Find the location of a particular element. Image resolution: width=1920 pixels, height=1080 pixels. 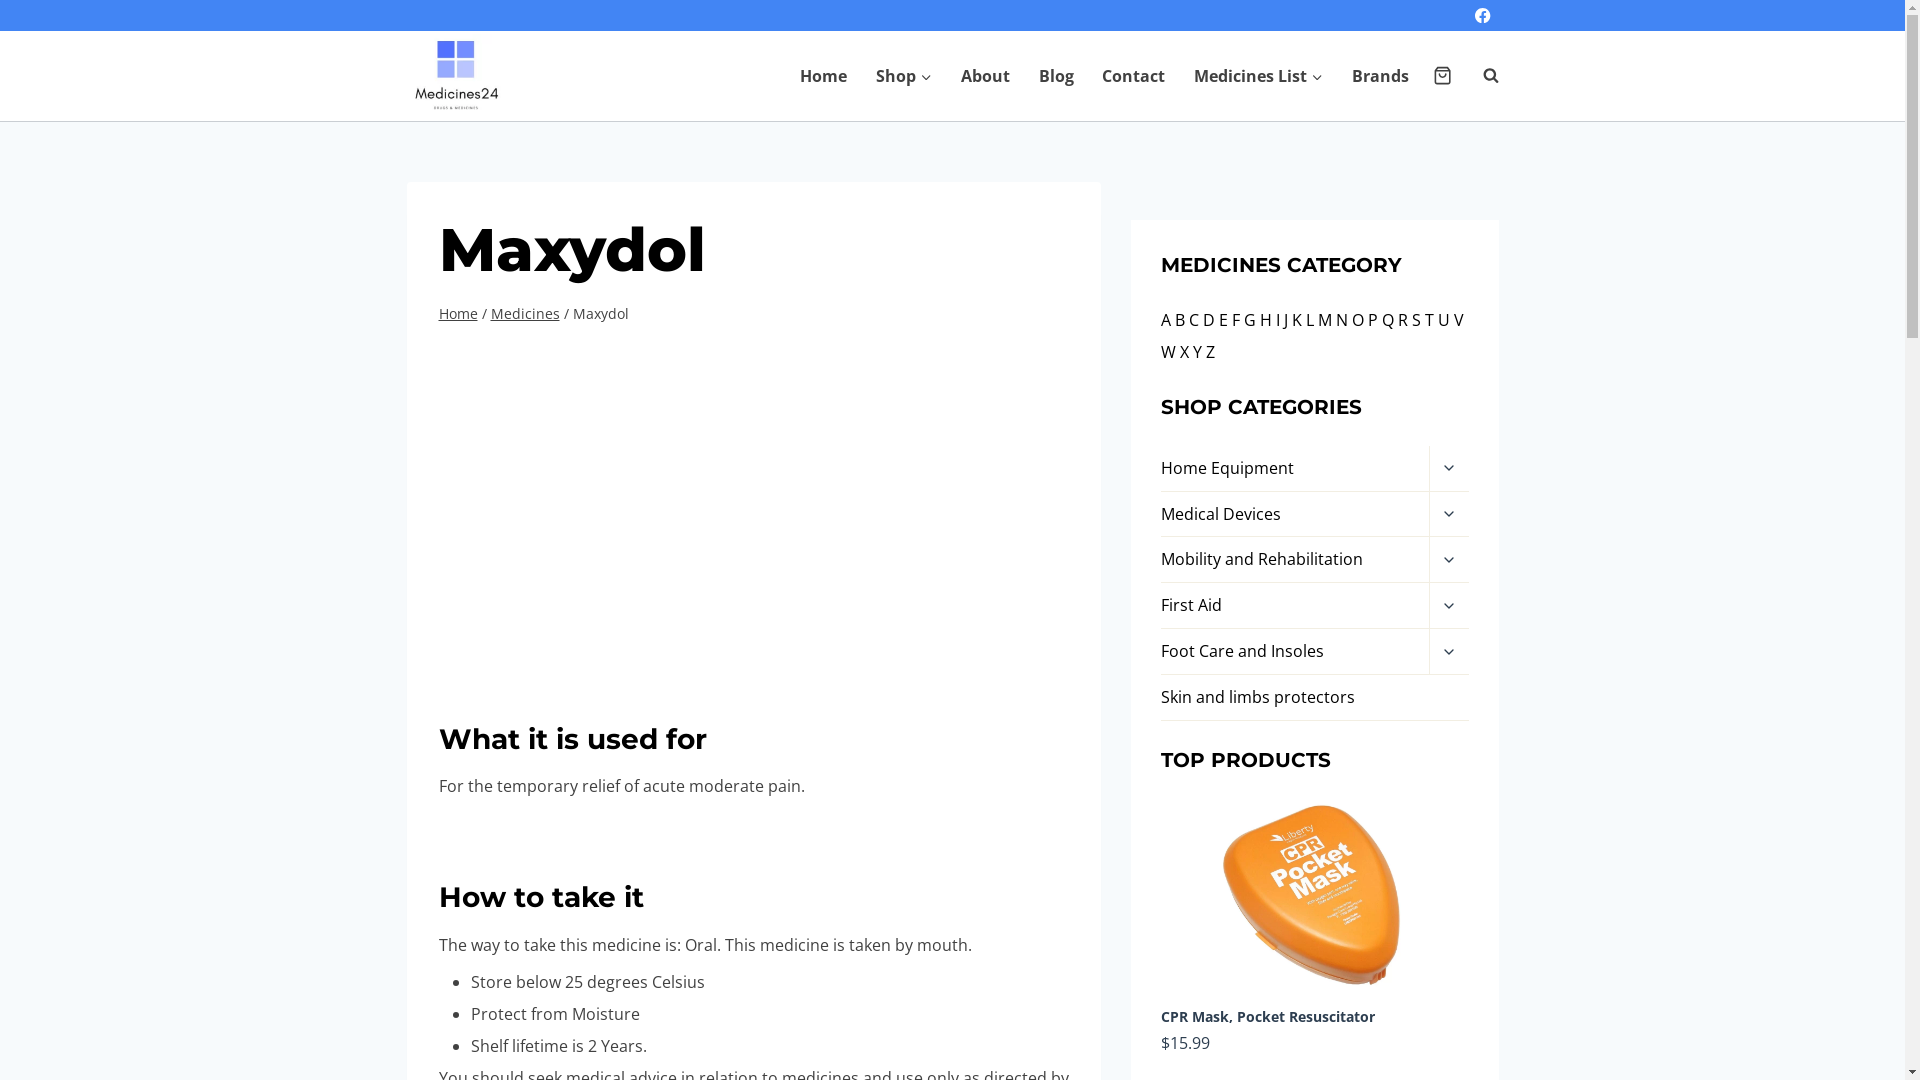

Z is located at coordinates (1210, 352).